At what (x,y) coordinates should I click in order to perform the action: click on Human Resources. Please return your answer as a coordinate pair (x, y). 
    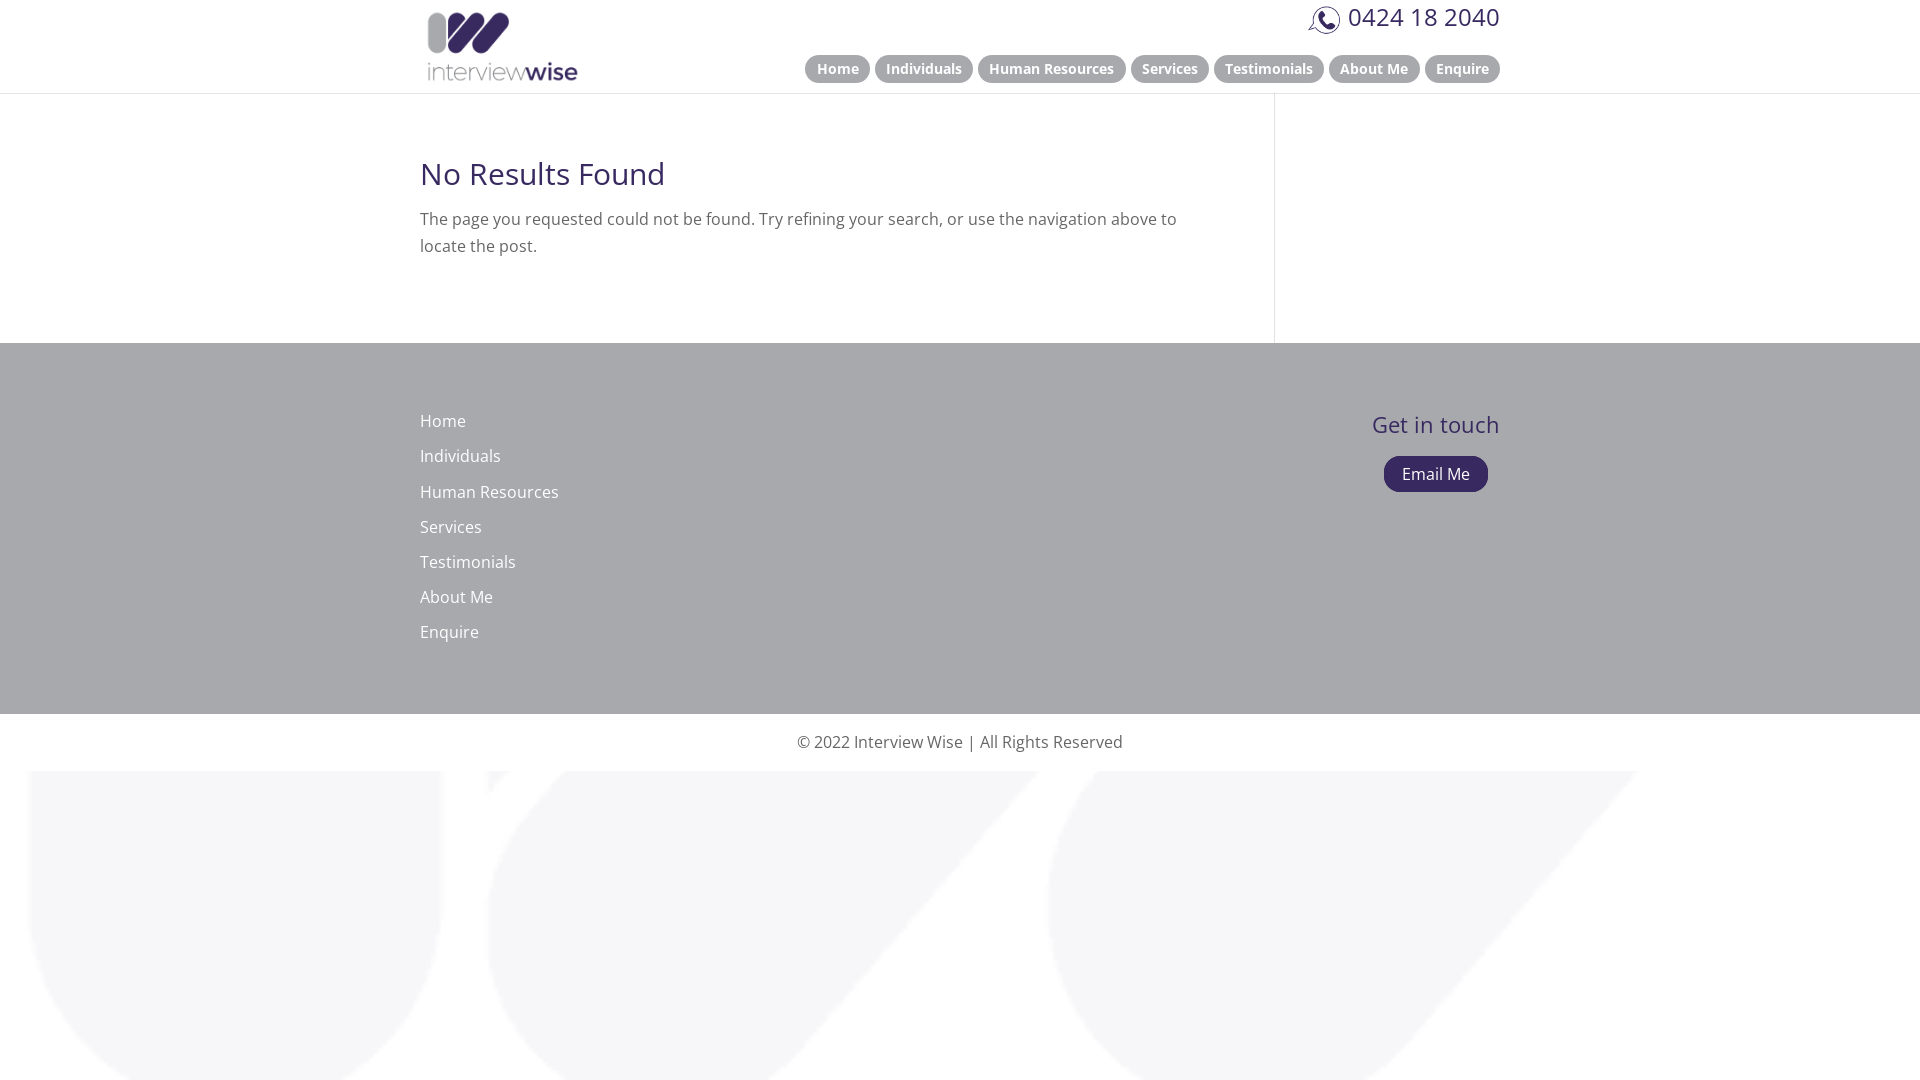
    Looking at the image, I should click on (490, 492).